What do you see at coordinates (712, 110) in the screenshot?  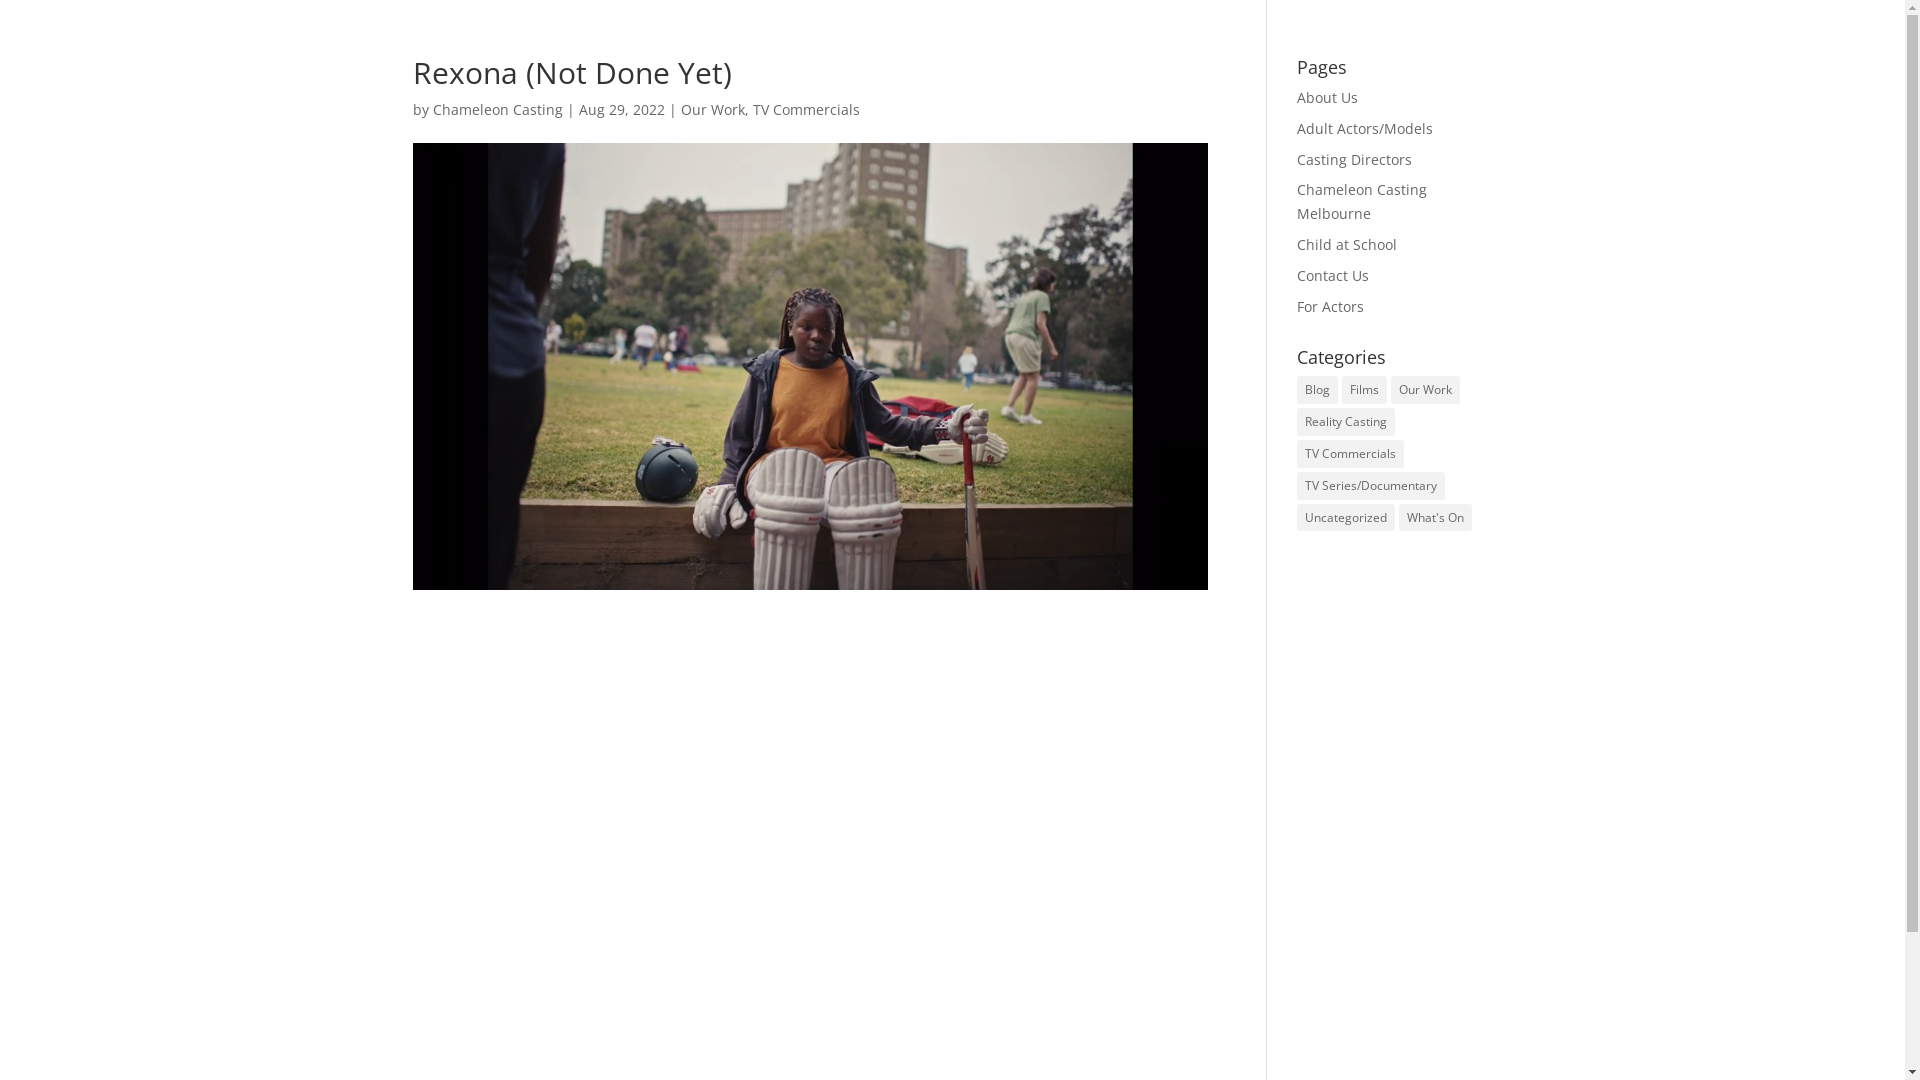 I see `Our Work` at bounding box center [712, 110].